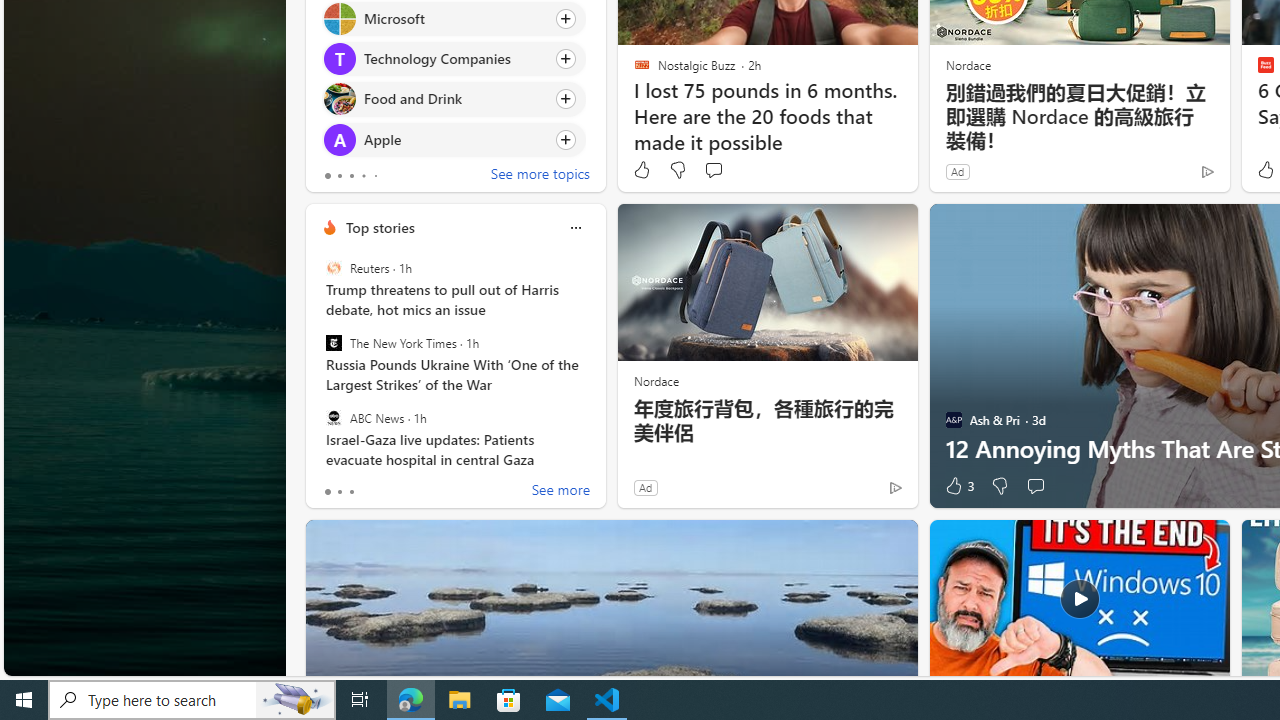 The height and width of the screenshot is (720, 1280). Describe the element at coordinates (363, 176) in the screenshot. I see `tab-3` at that location.